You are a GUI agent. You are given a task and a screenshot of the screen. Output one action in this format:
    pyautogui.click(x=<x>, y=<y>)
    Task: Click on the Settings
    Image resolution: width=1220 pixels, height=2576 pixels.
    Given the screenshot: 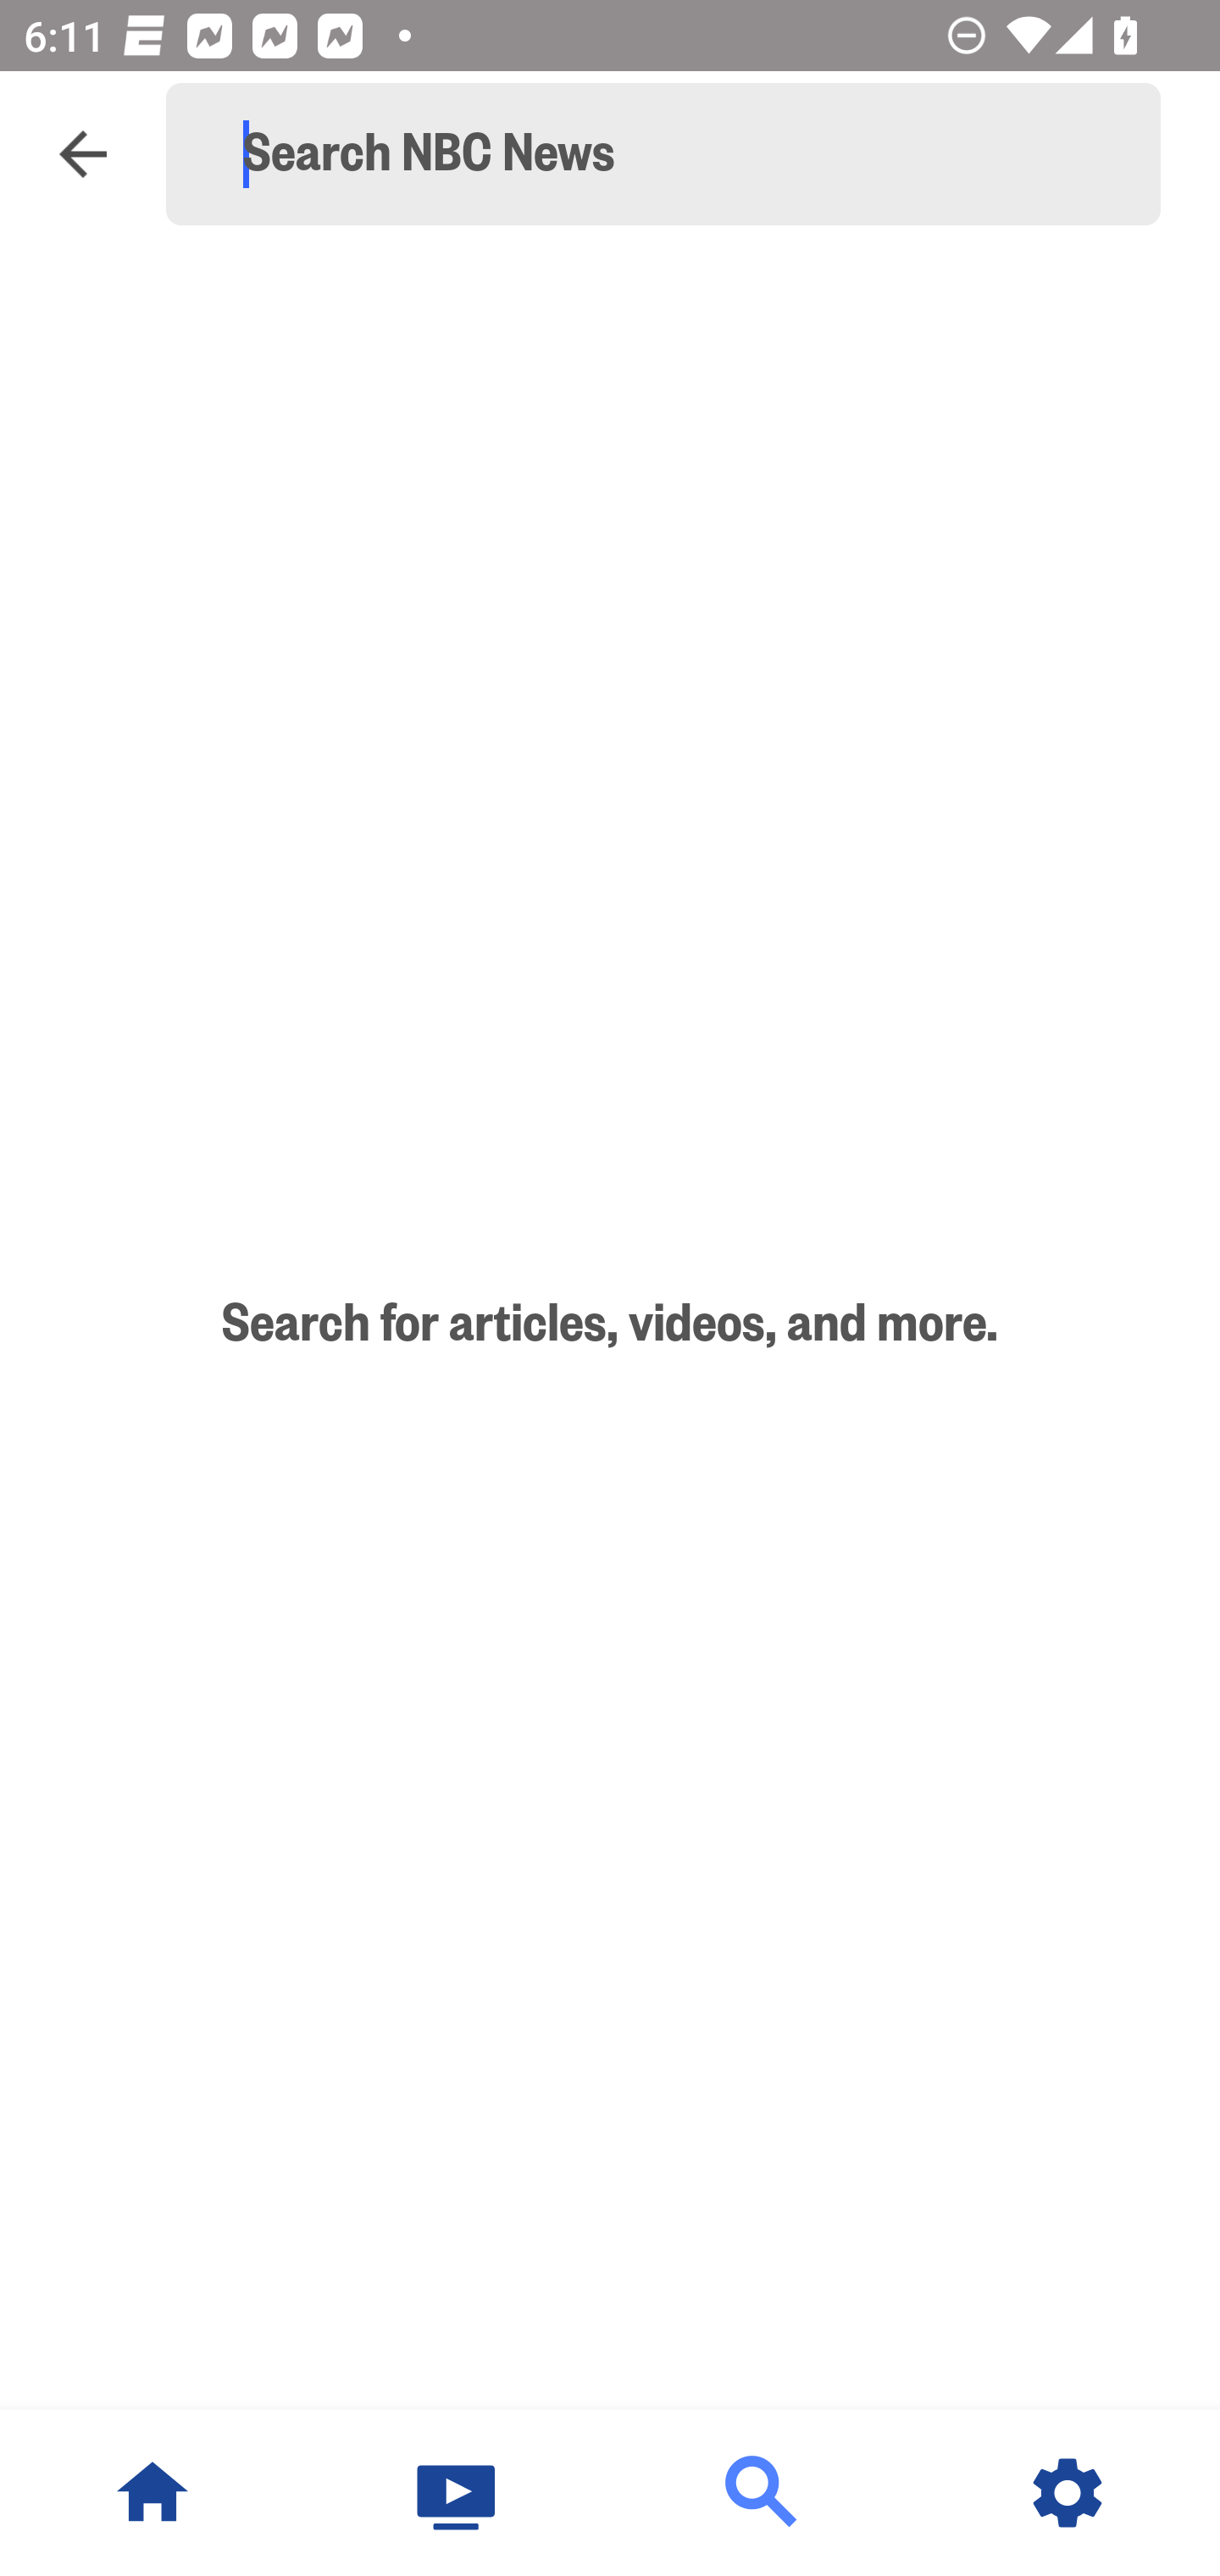 What is the action you would take?
    pyautogui.click(x=1067, y=2493)
    